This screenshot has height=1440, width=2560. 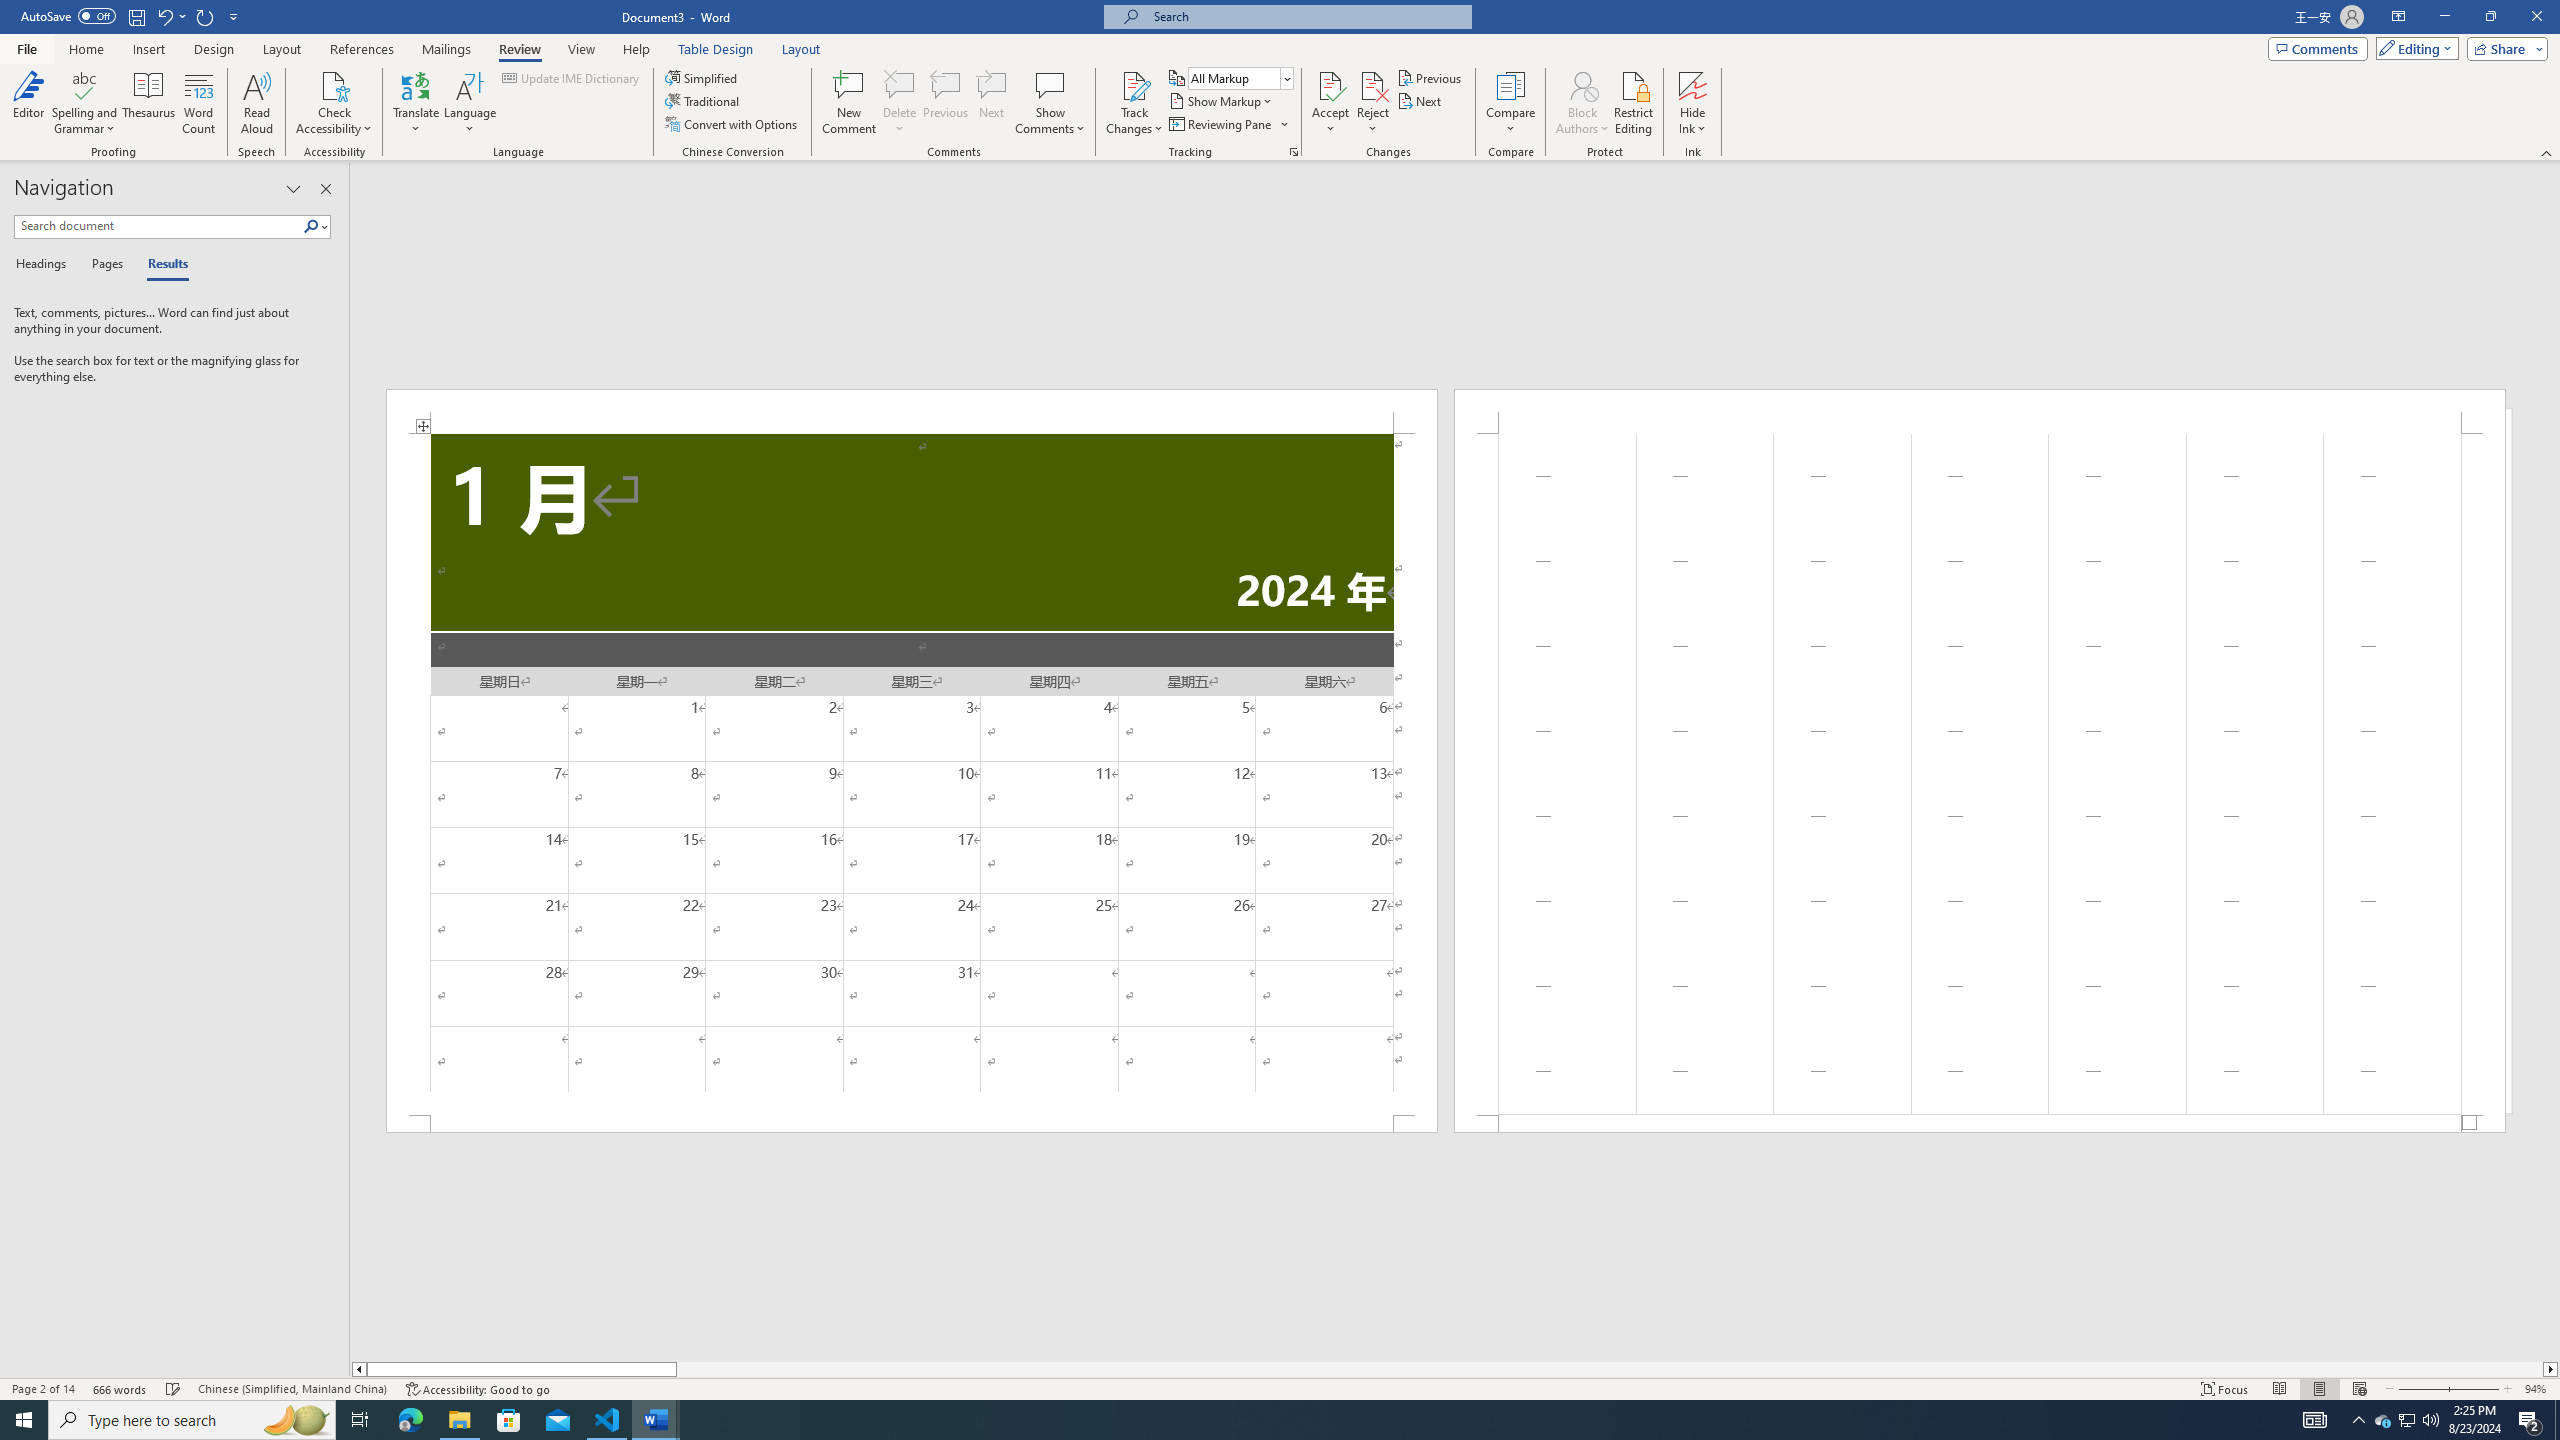 I want to click on Column left, so click(x=358, y=1369).